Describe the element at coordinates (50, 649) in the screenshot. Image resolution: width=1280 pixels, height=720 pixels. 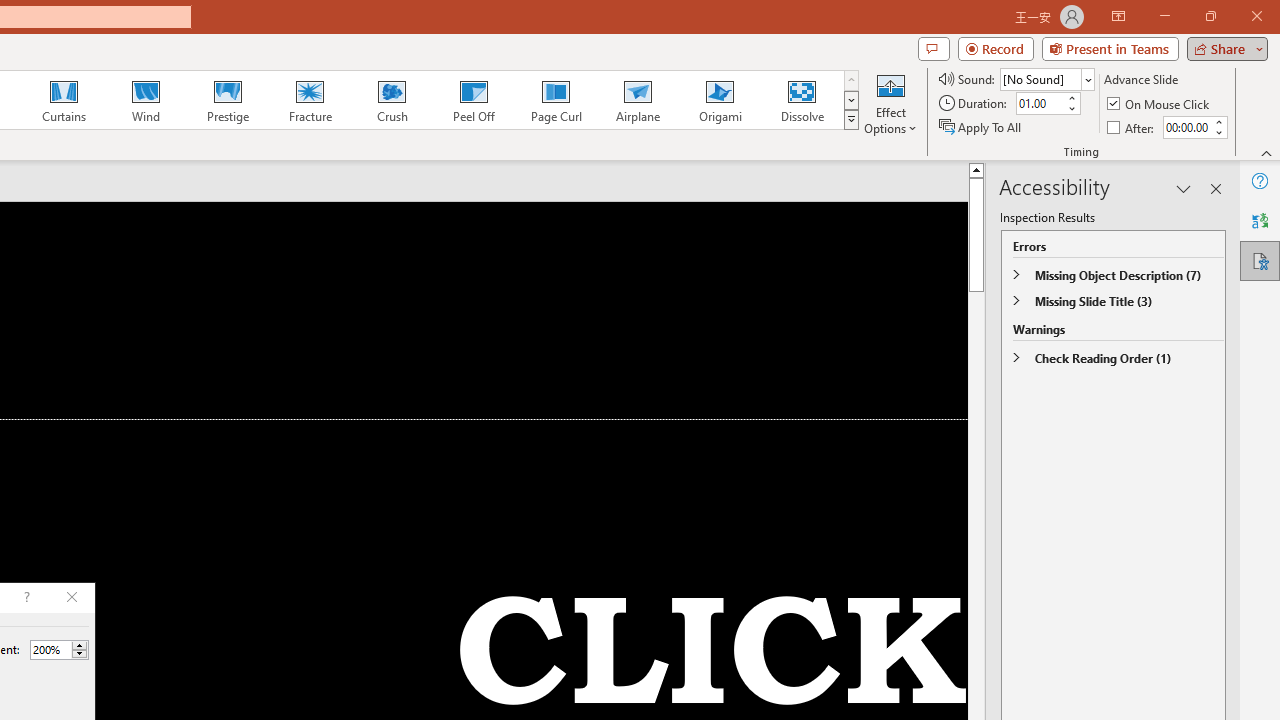
I see `Percent` at that location.